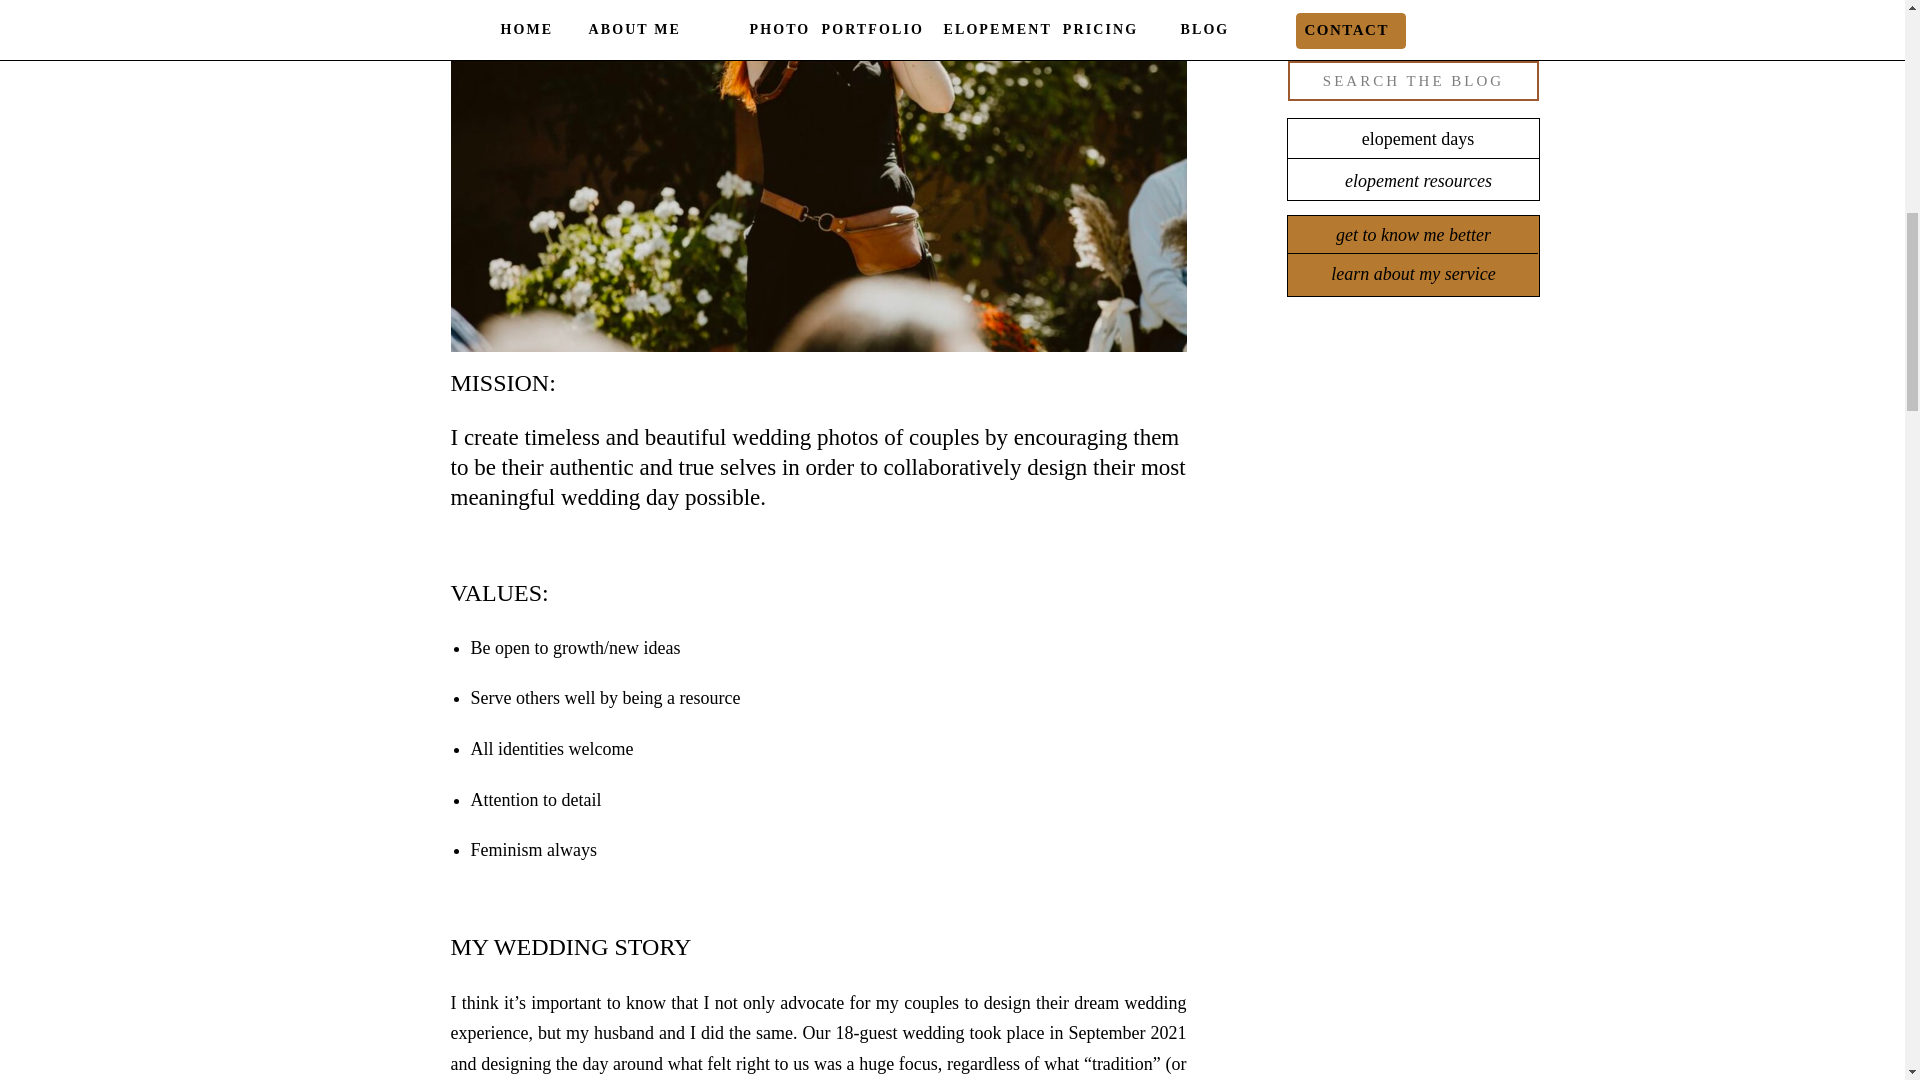 Image resolution: width=1920 pixels, height=1080 pixels. I want to click on get to know me better, so click(1412, 235).